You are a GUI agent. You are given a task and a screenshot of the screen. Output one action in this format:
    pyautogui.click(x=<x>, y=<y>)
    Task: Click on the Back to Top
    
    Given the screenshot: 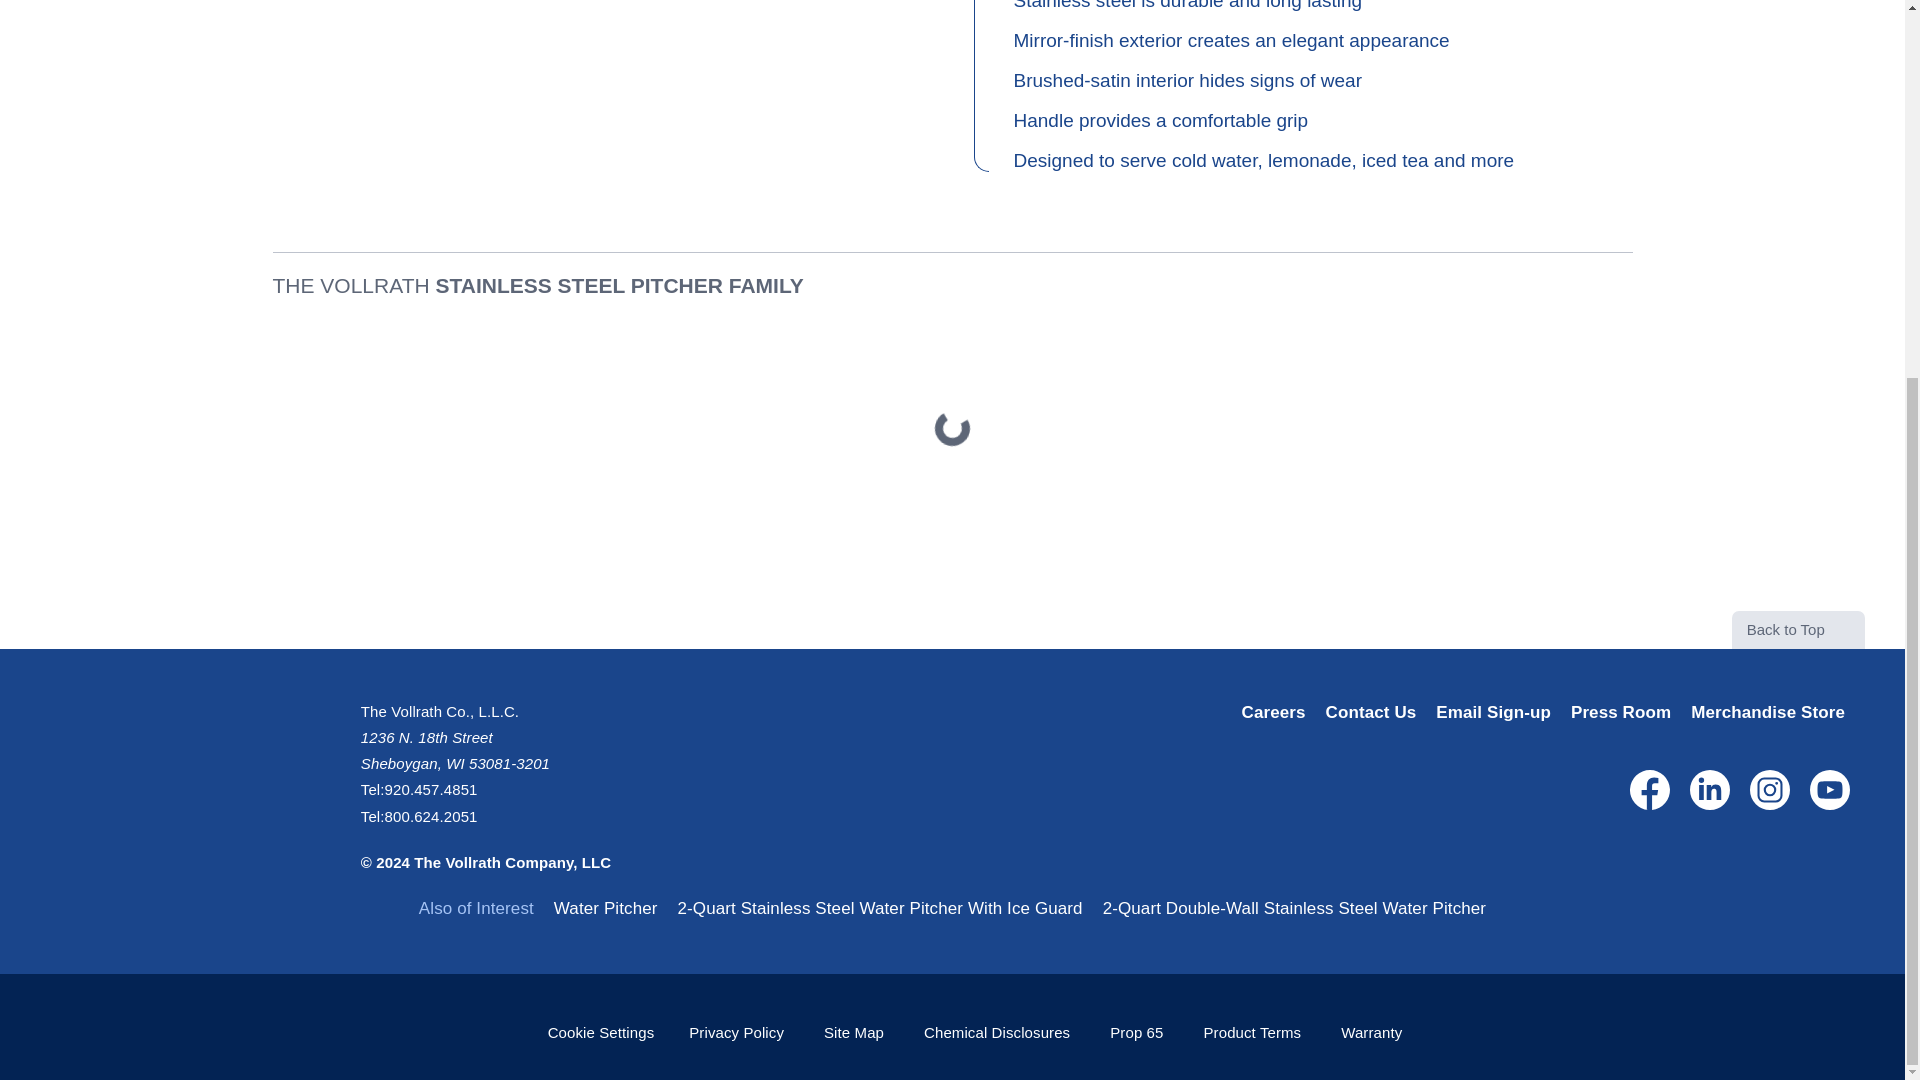 What is the action you would take?
    pyautogui.click(x=1798, y=630)
    